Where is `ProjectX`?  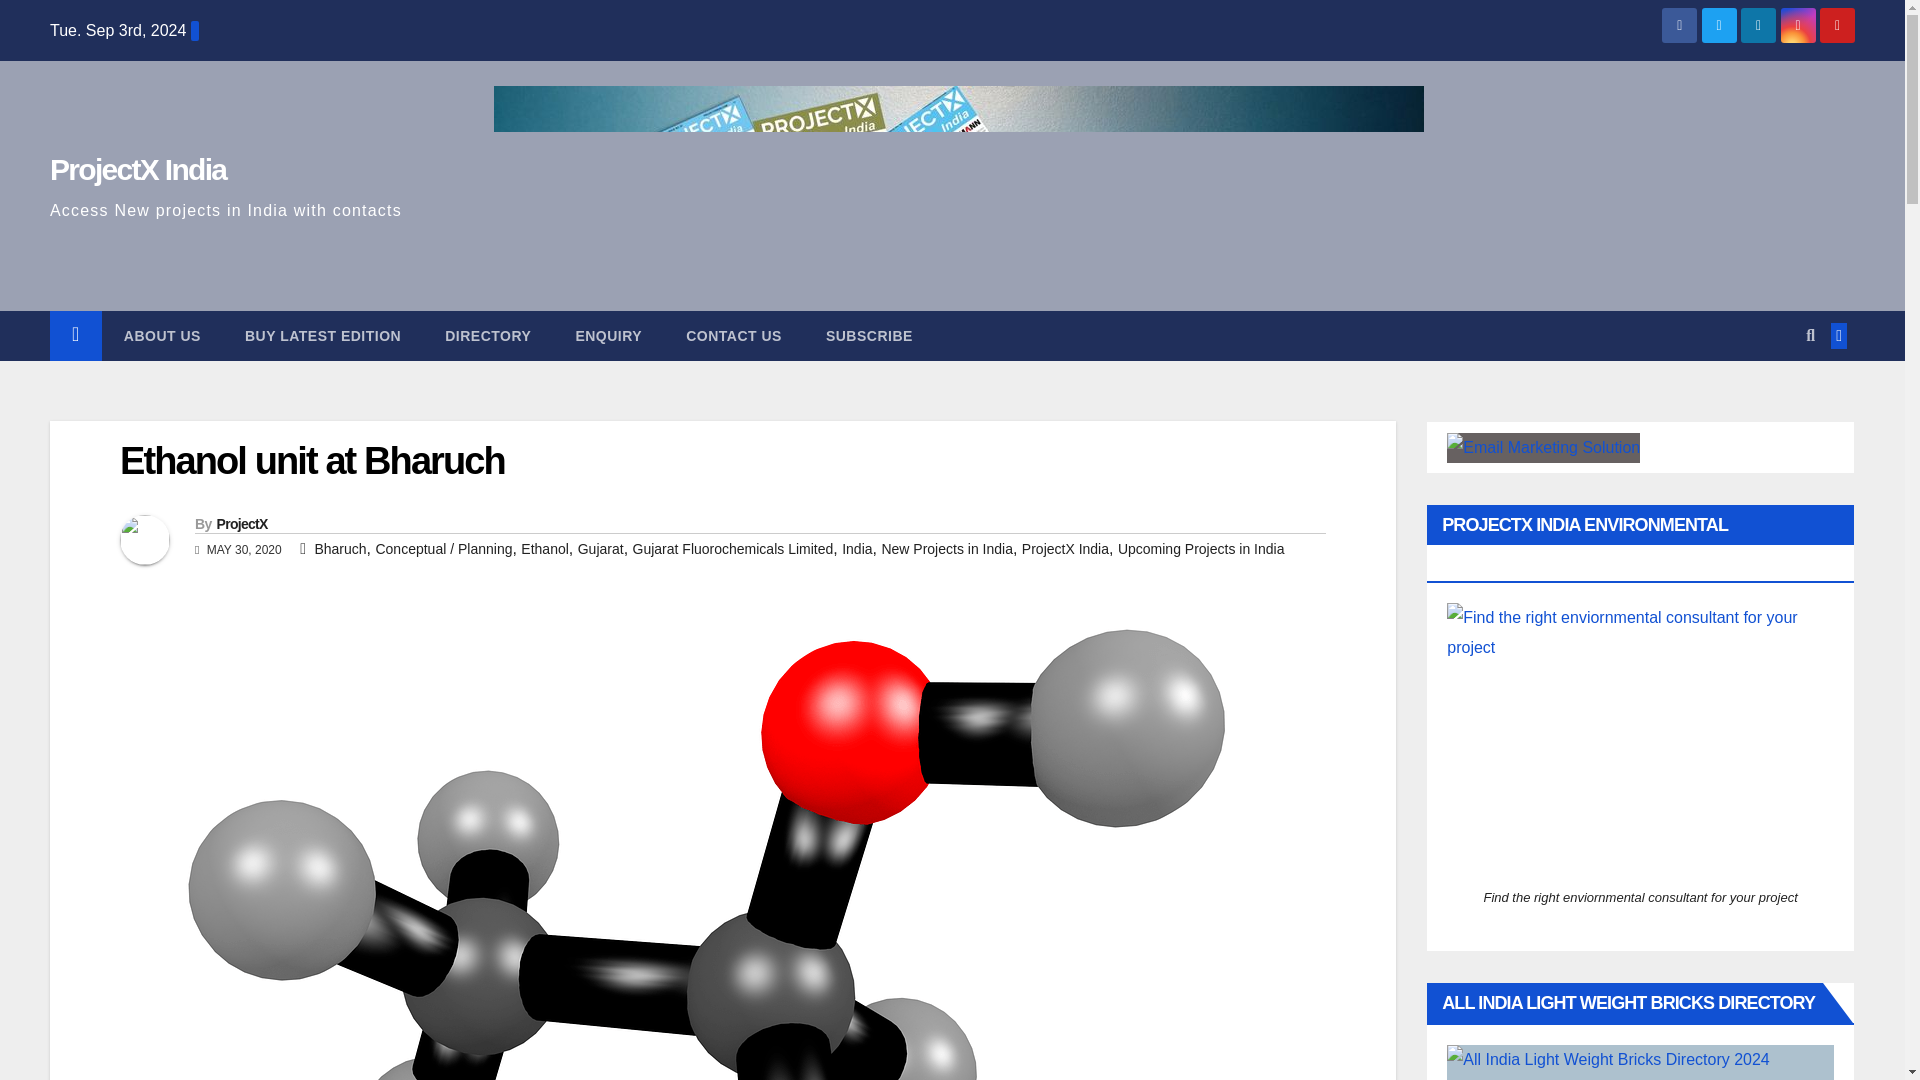 ProjectX is located at coordinates (240, 524).